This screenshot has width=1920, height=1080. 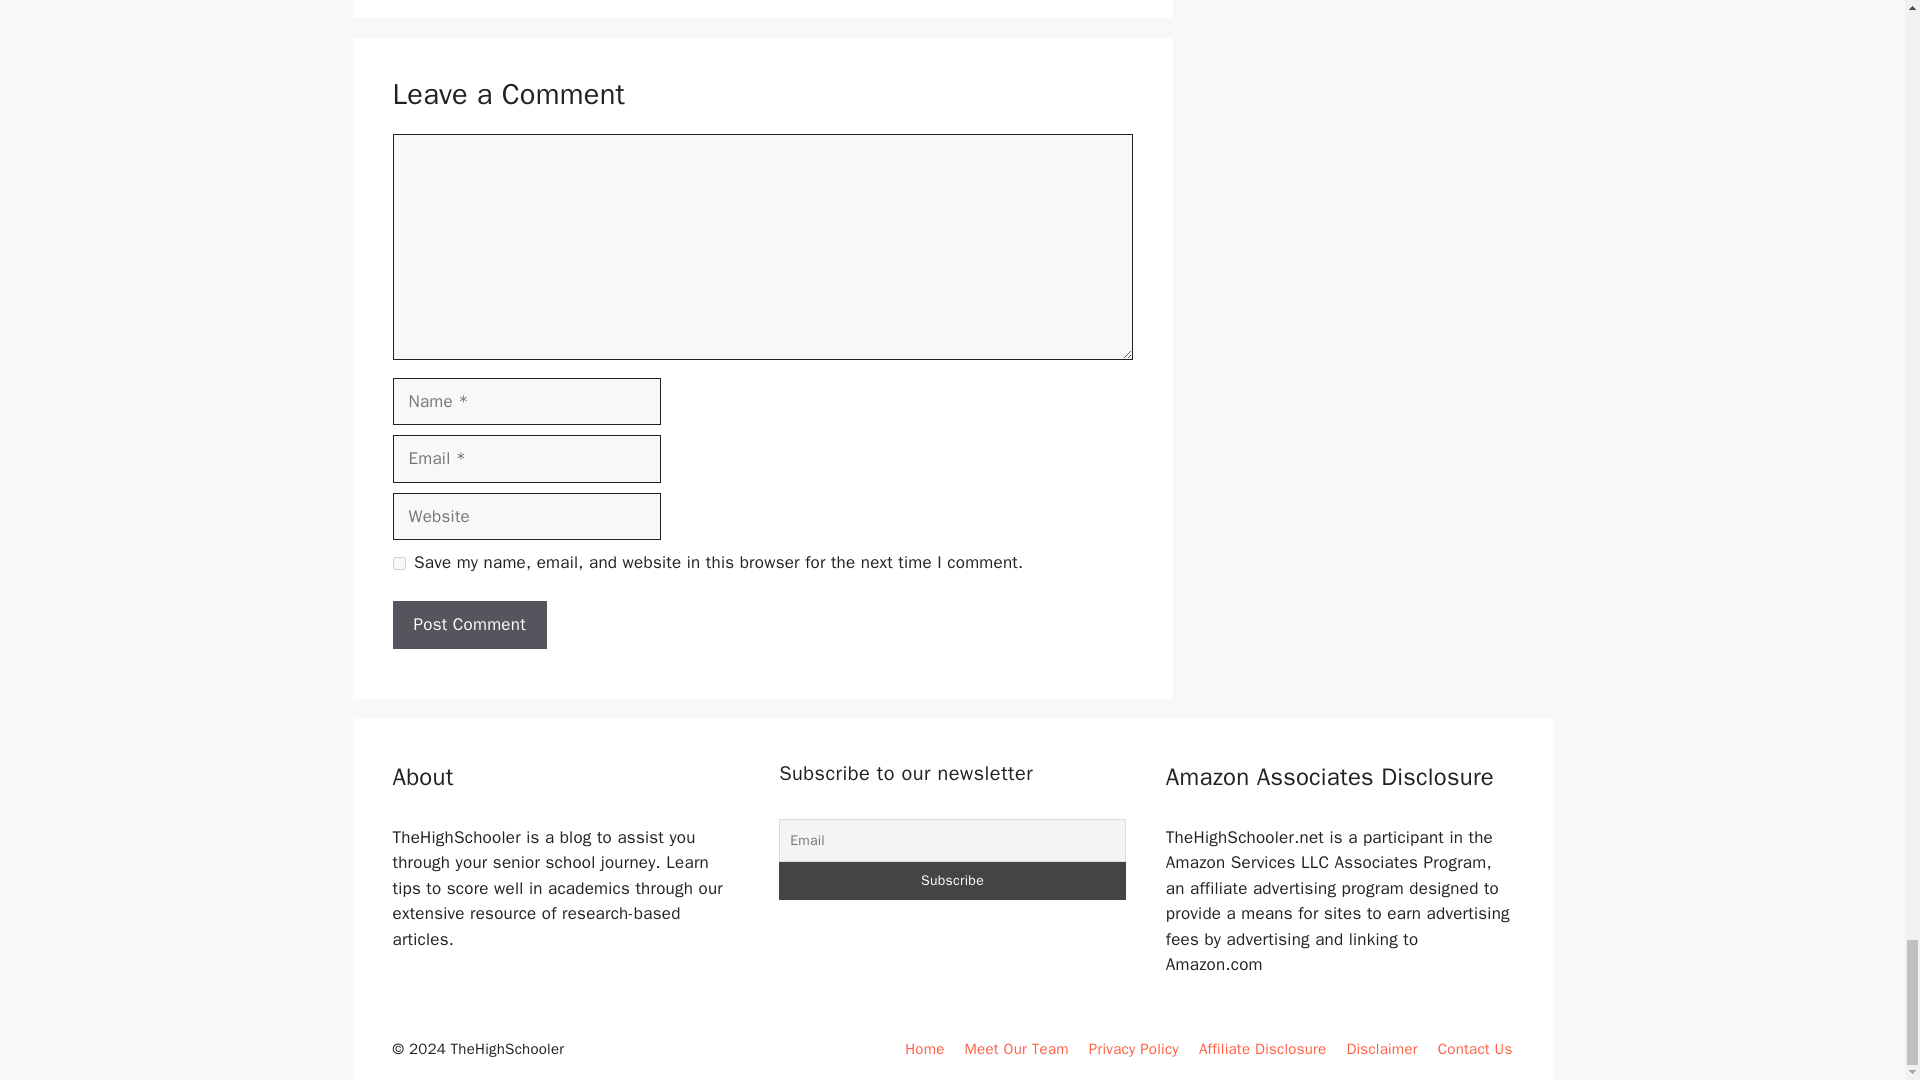 What do you see at coordinates (468, 624) in the screenshot?
I see `Post Comment` at bounding box center [468, 624].